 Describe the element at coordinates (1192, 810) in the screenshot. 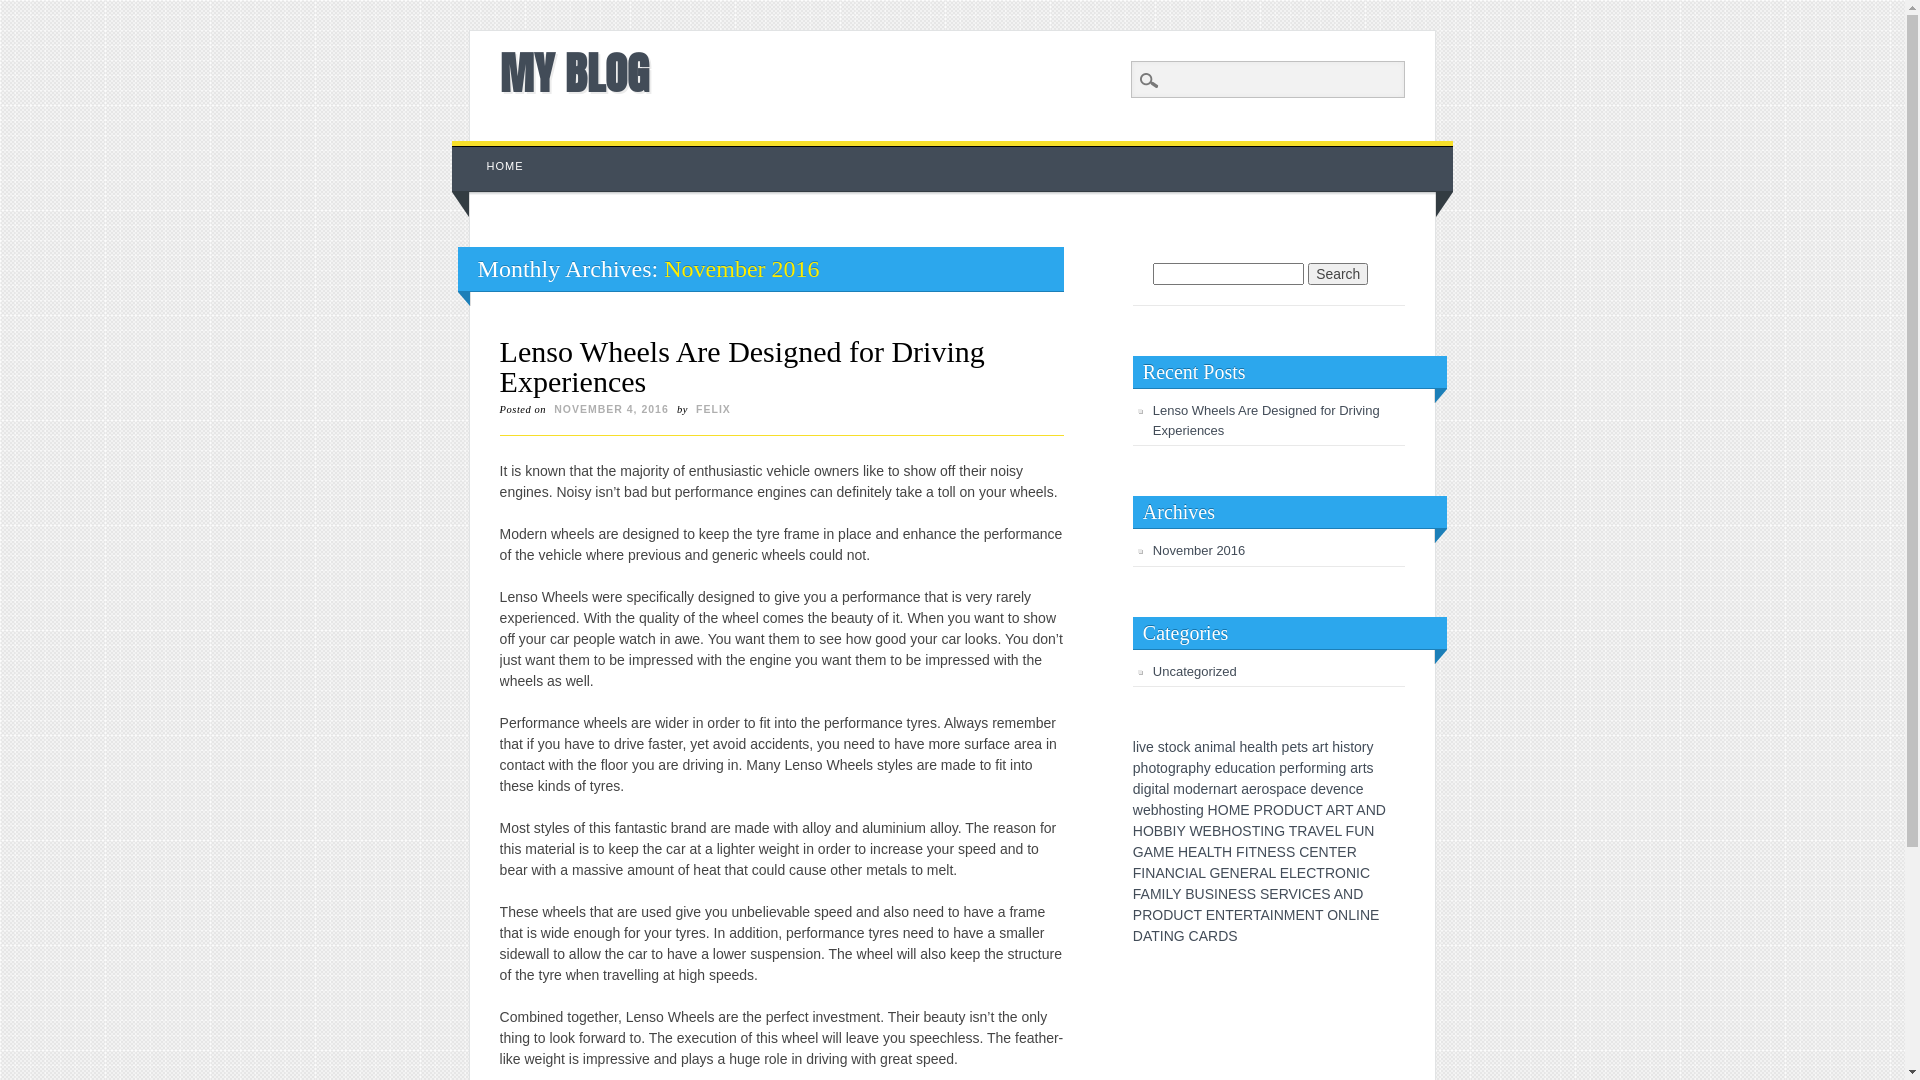

I see `n` at that location.